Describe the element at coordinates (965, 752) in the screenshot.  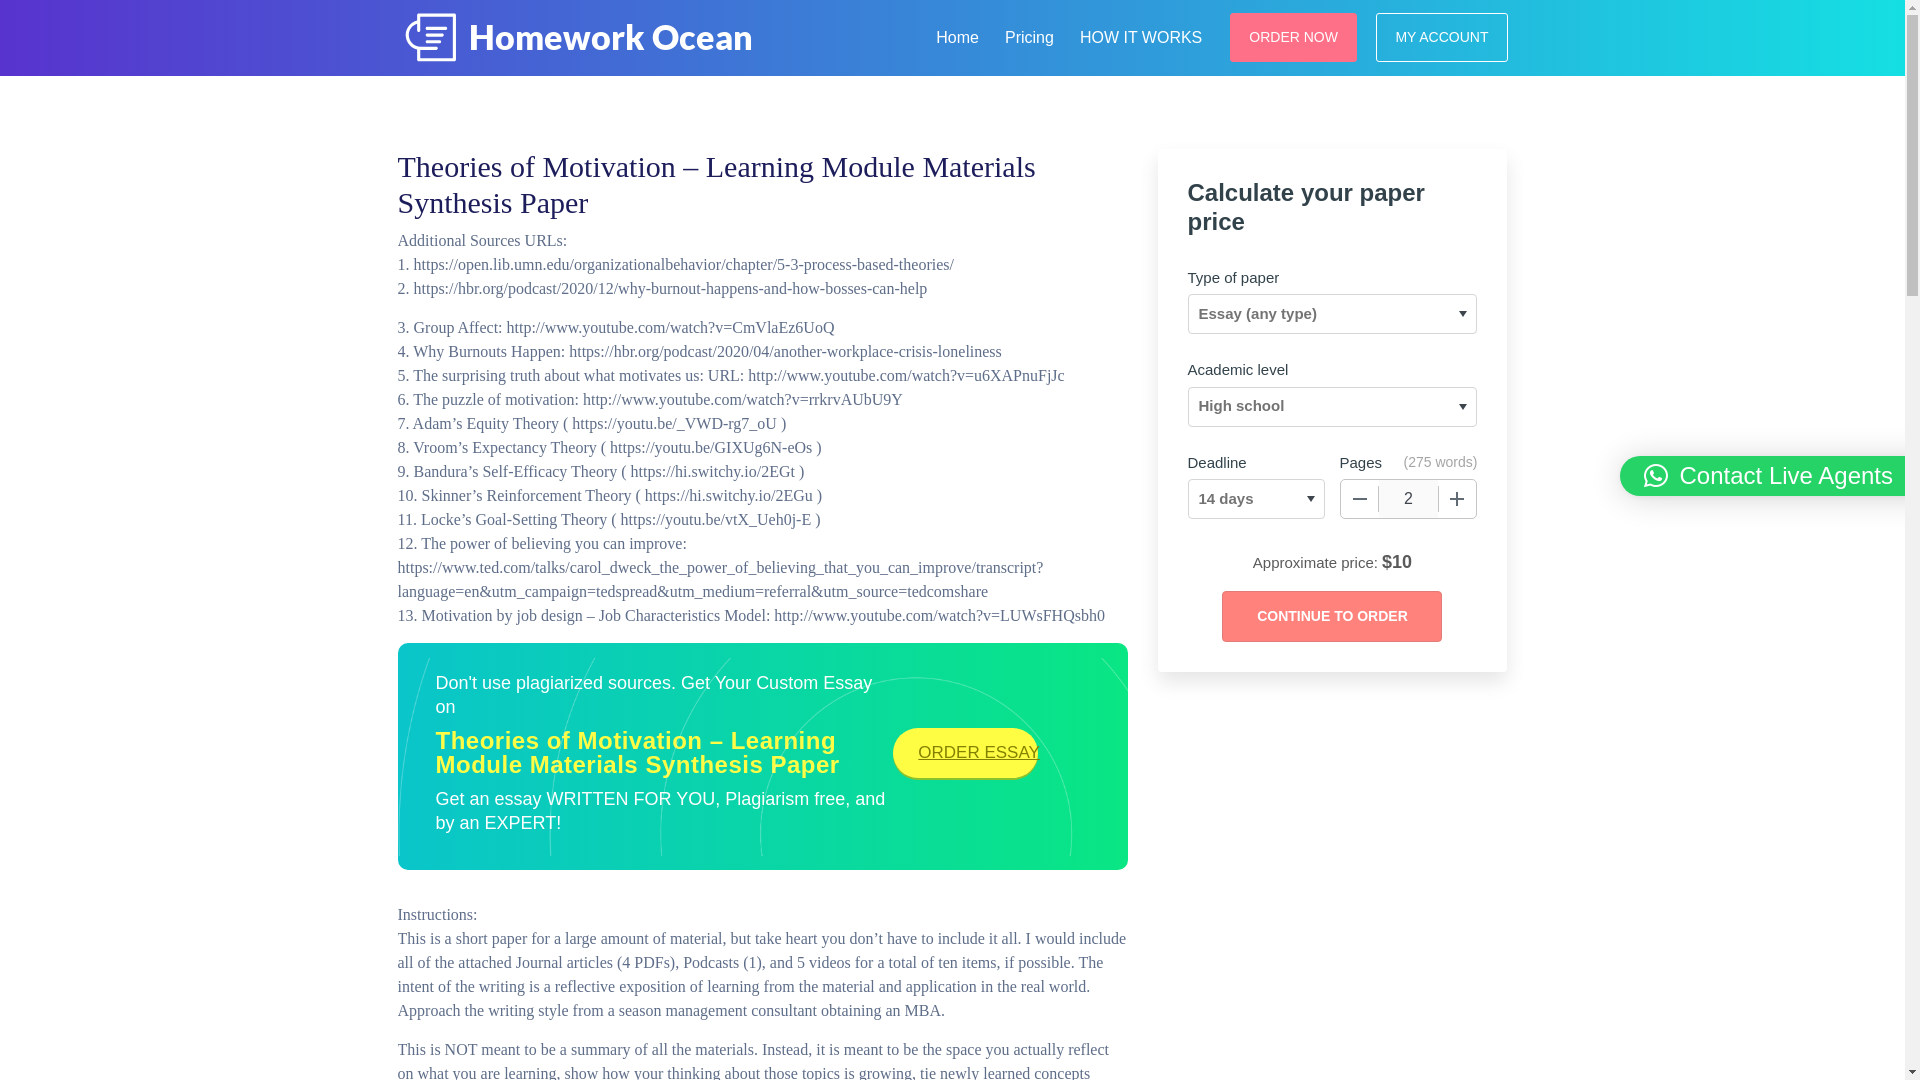
I see `ORDER ESSAY` at that location.